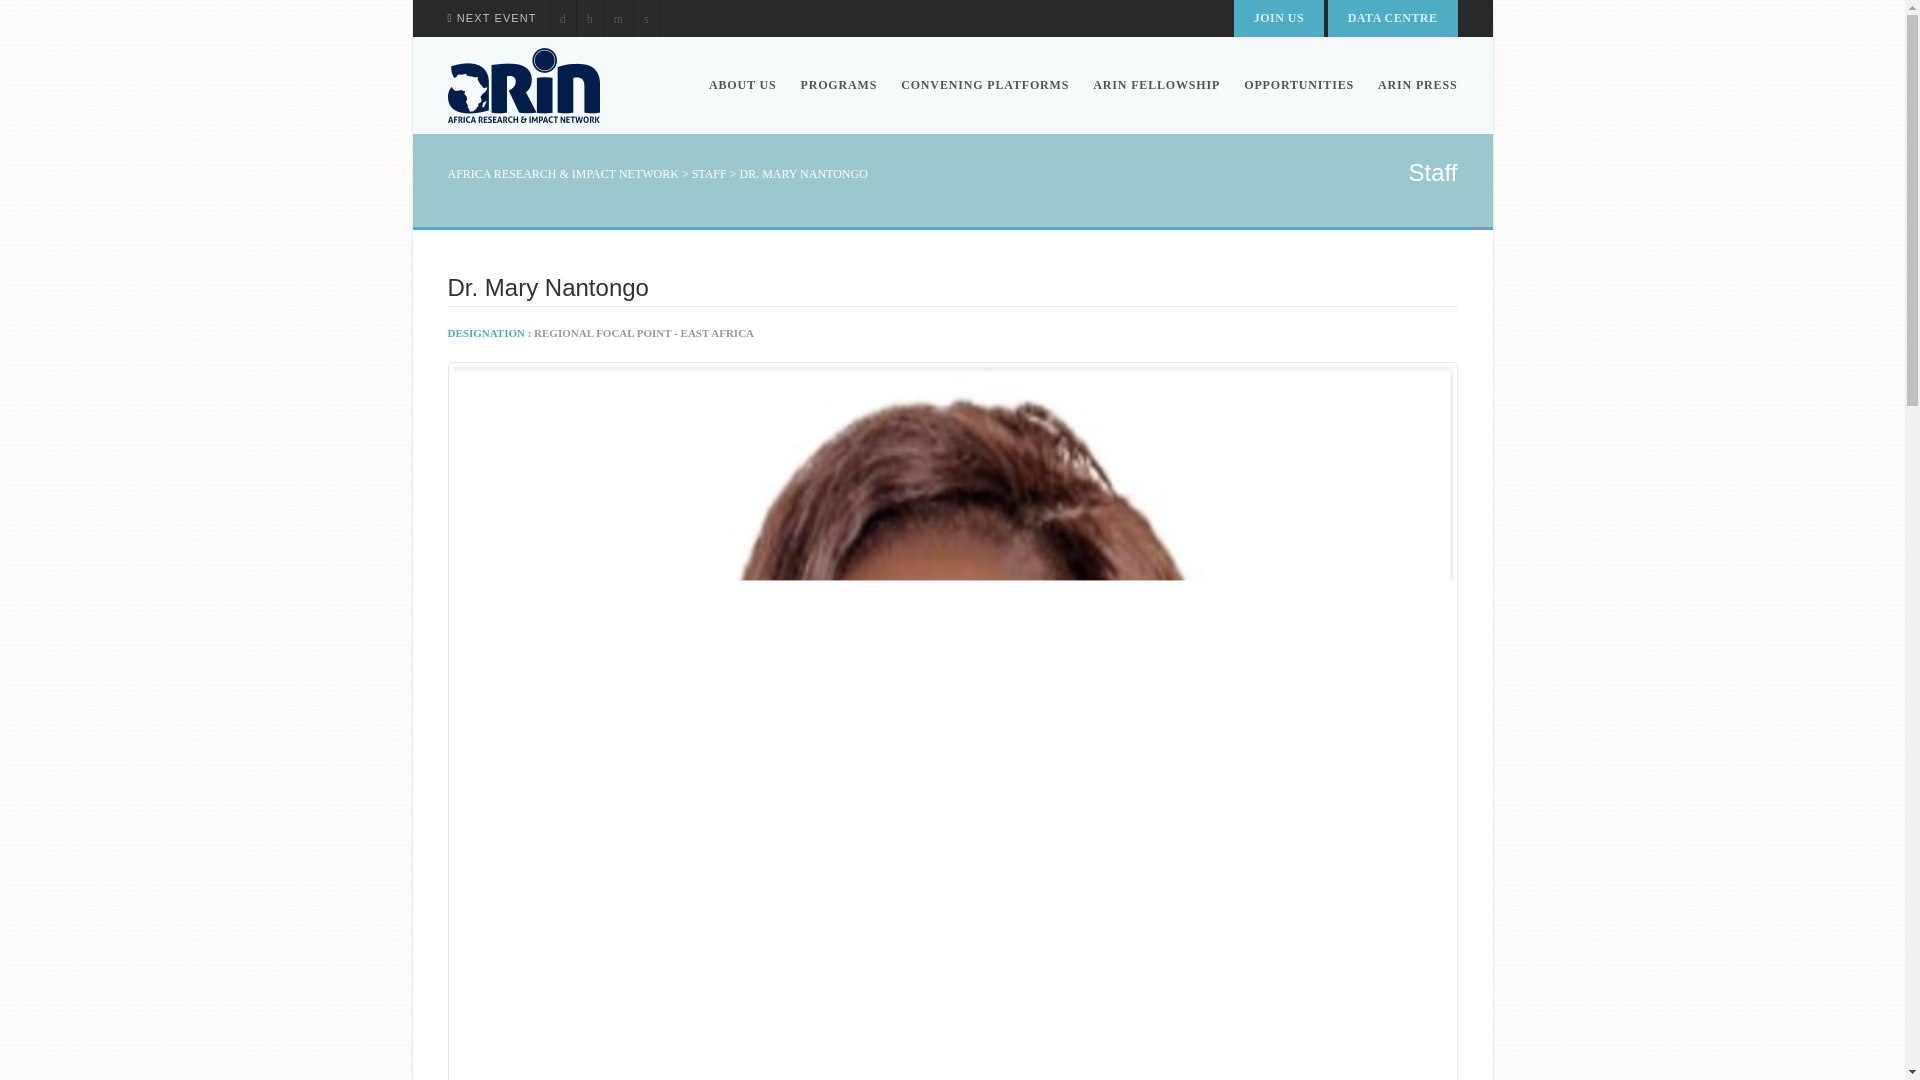 This screenshot has width=1920, height=1080. Describe the element at coordinates (742, 84) in the screenshot. I see `ABOUT US` at that location.